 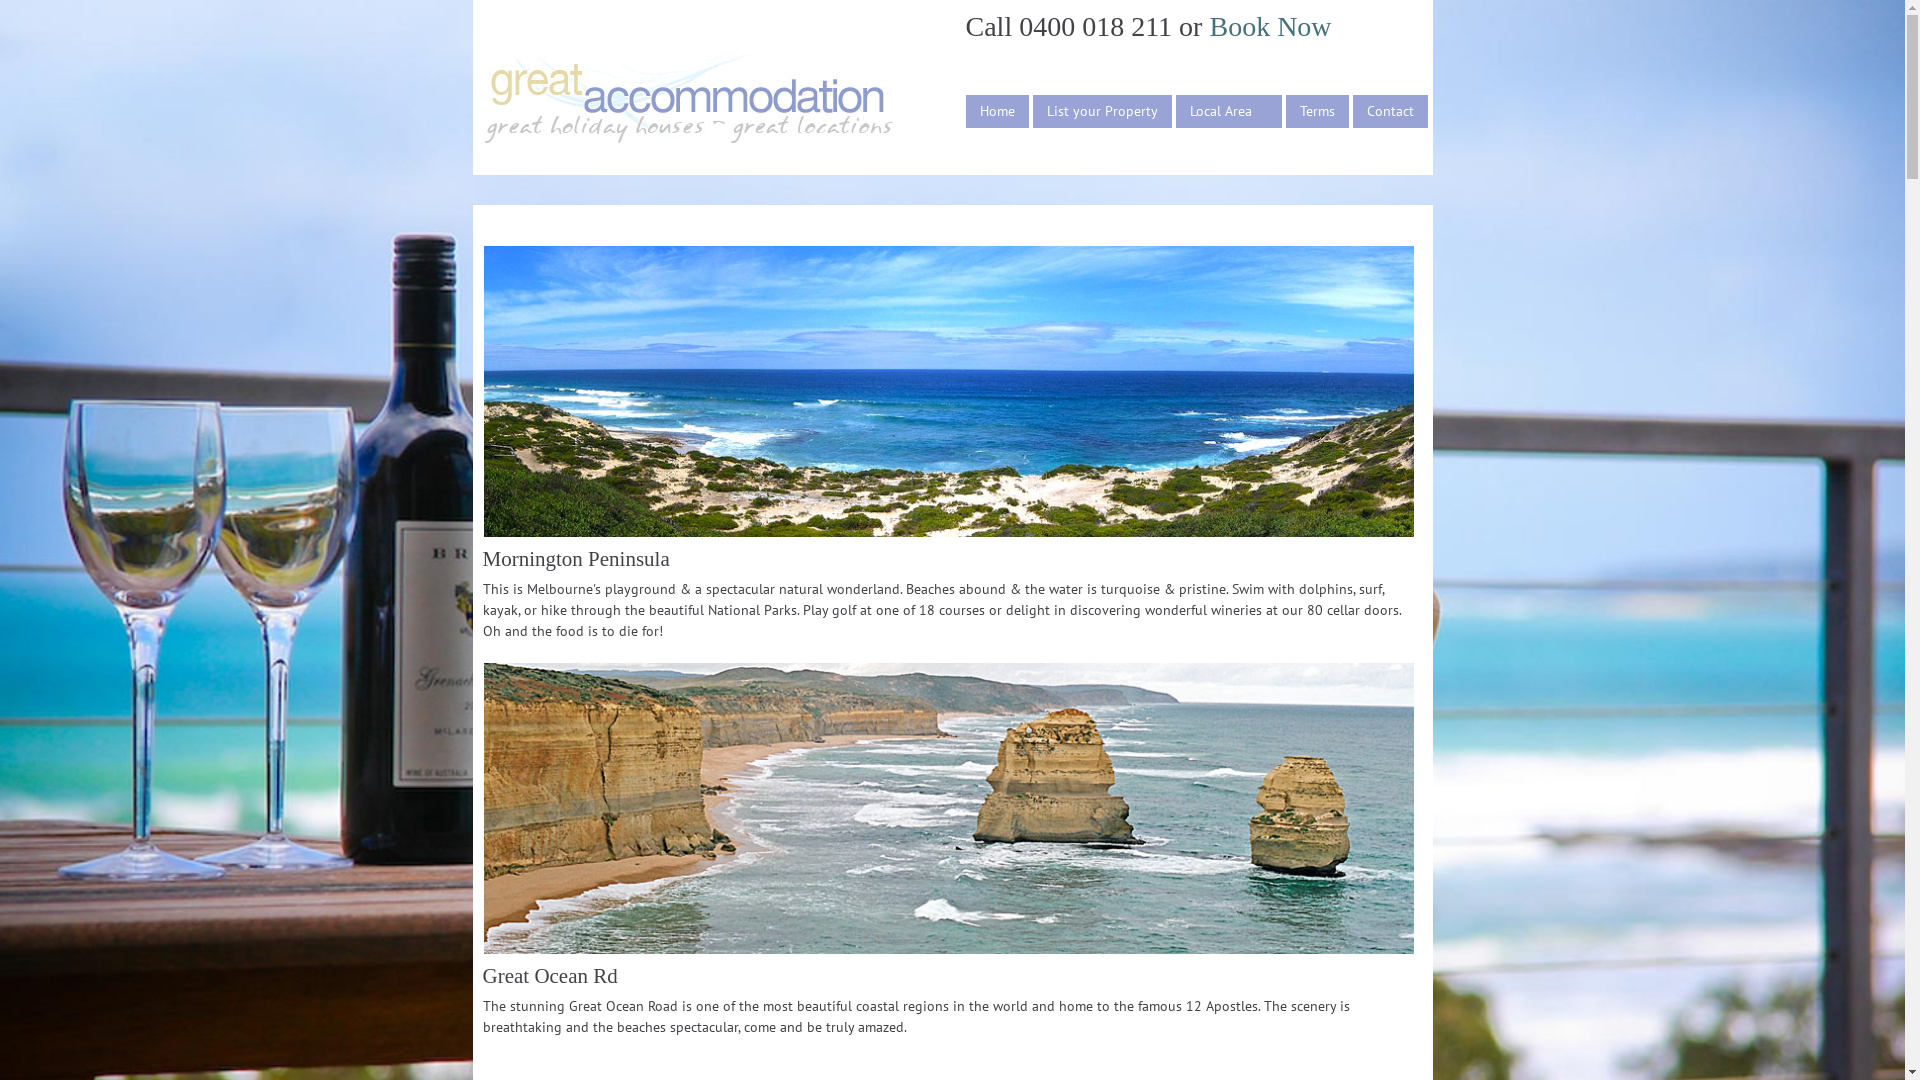 I want to click on Book Now, so click(x=1270, y=26).